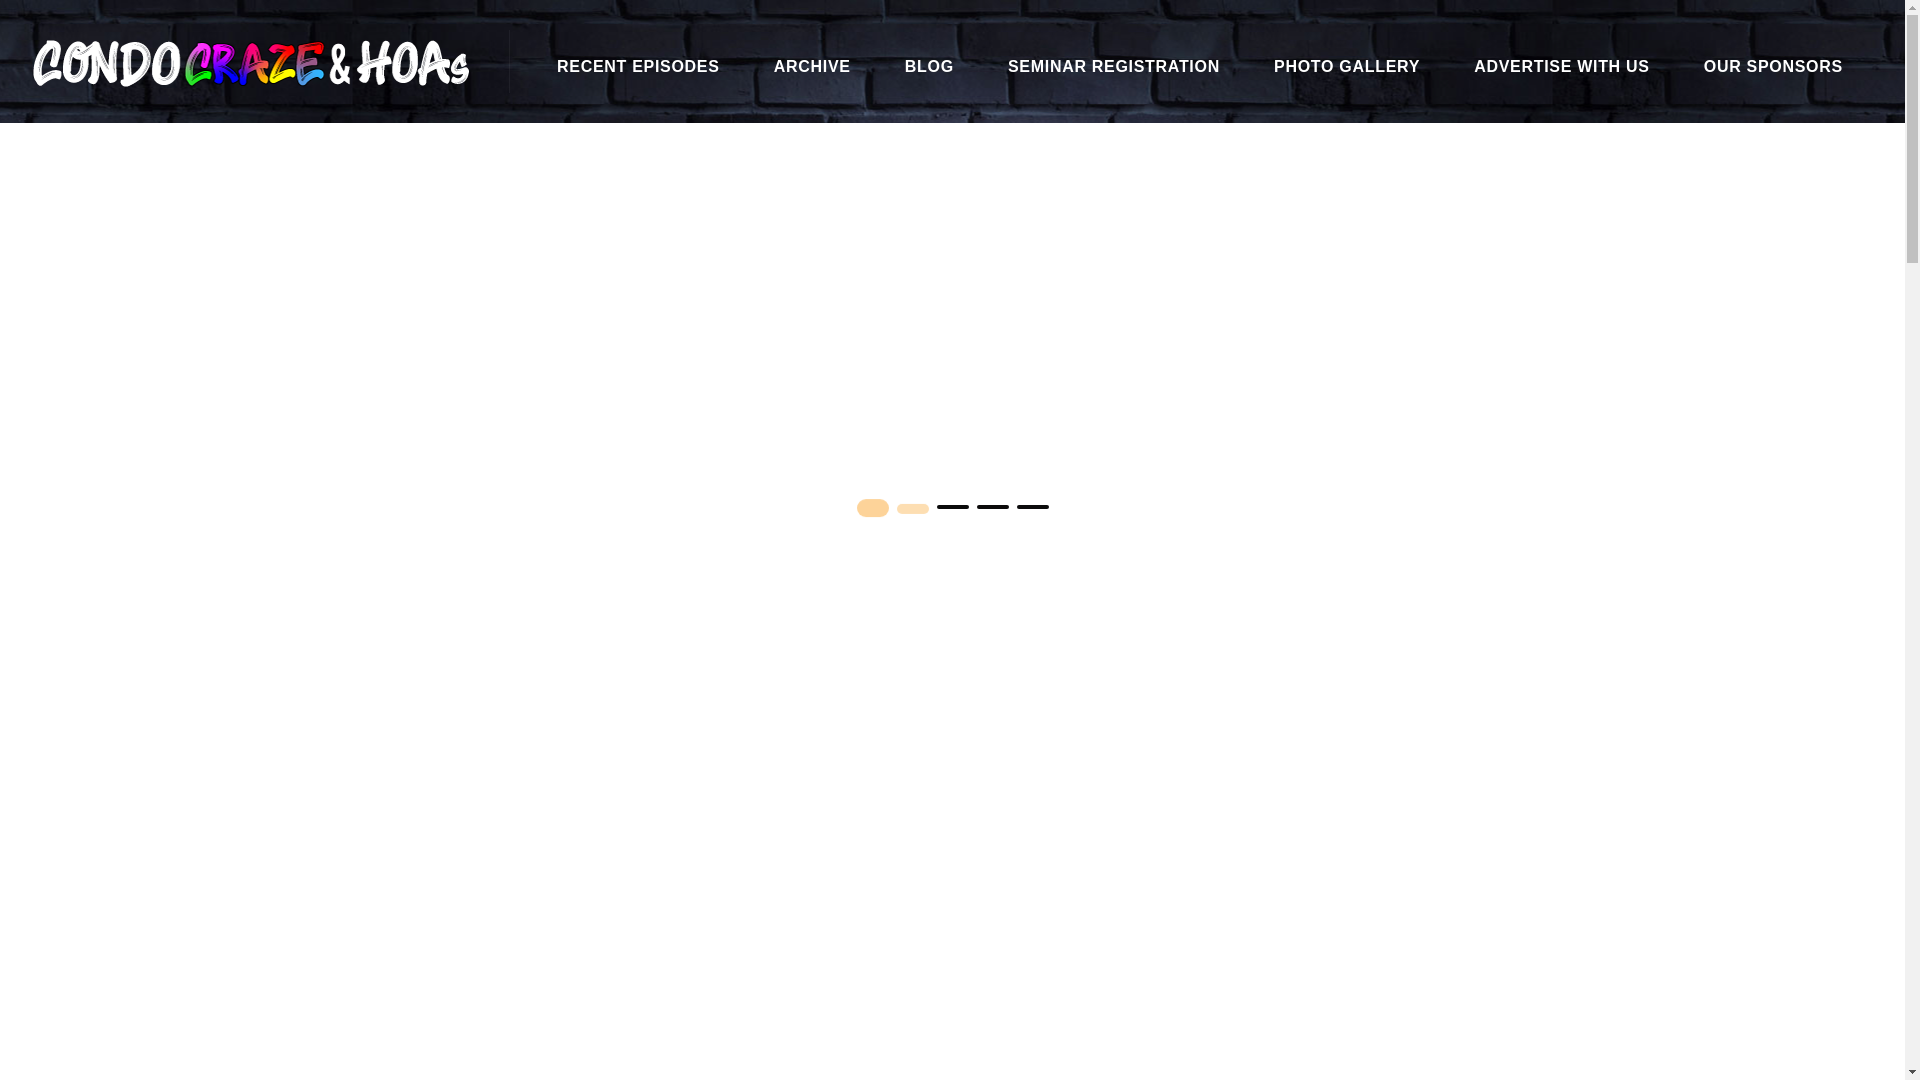 The image size is (1920, 1080). Describe the element at coordinates (1114, 66) in the screenshot. I see `SEMINAR REGISTRATION` at that location.